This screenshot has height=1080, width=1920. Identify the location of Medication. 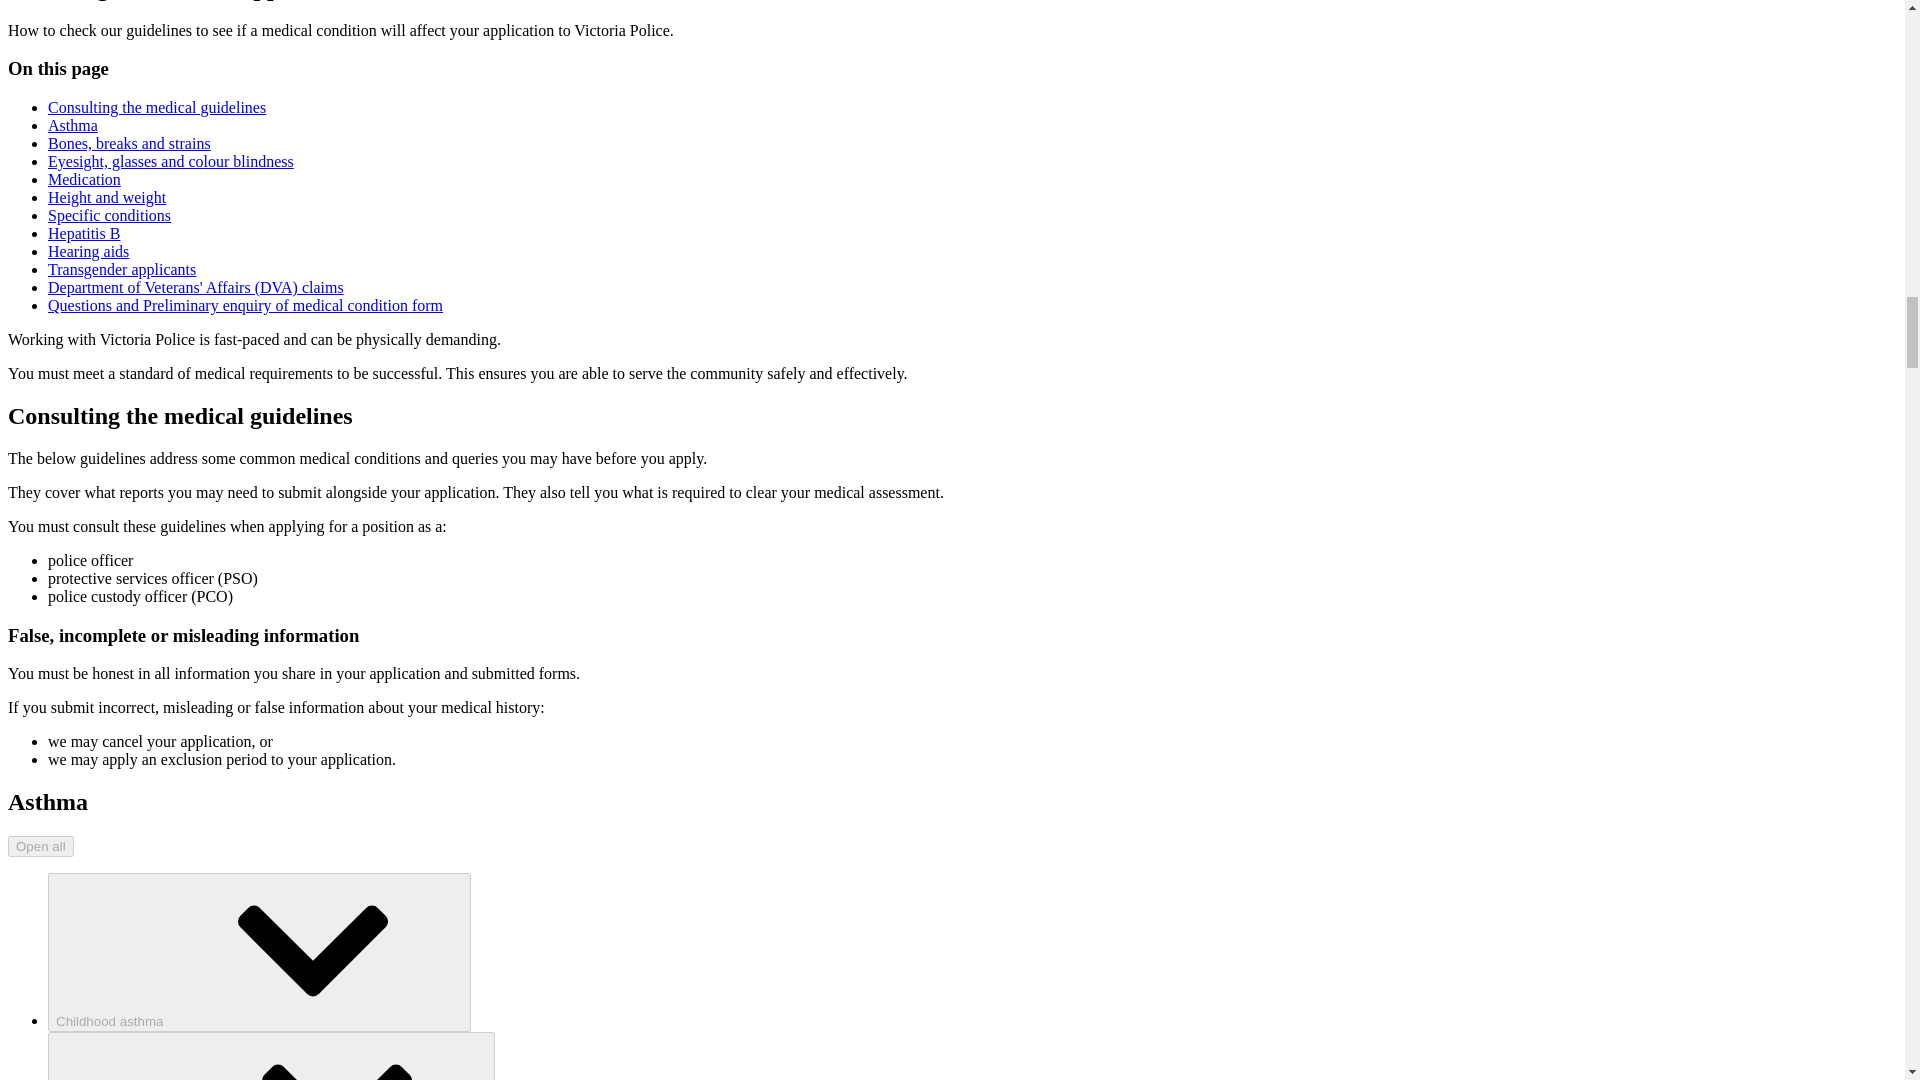
(84, 178).